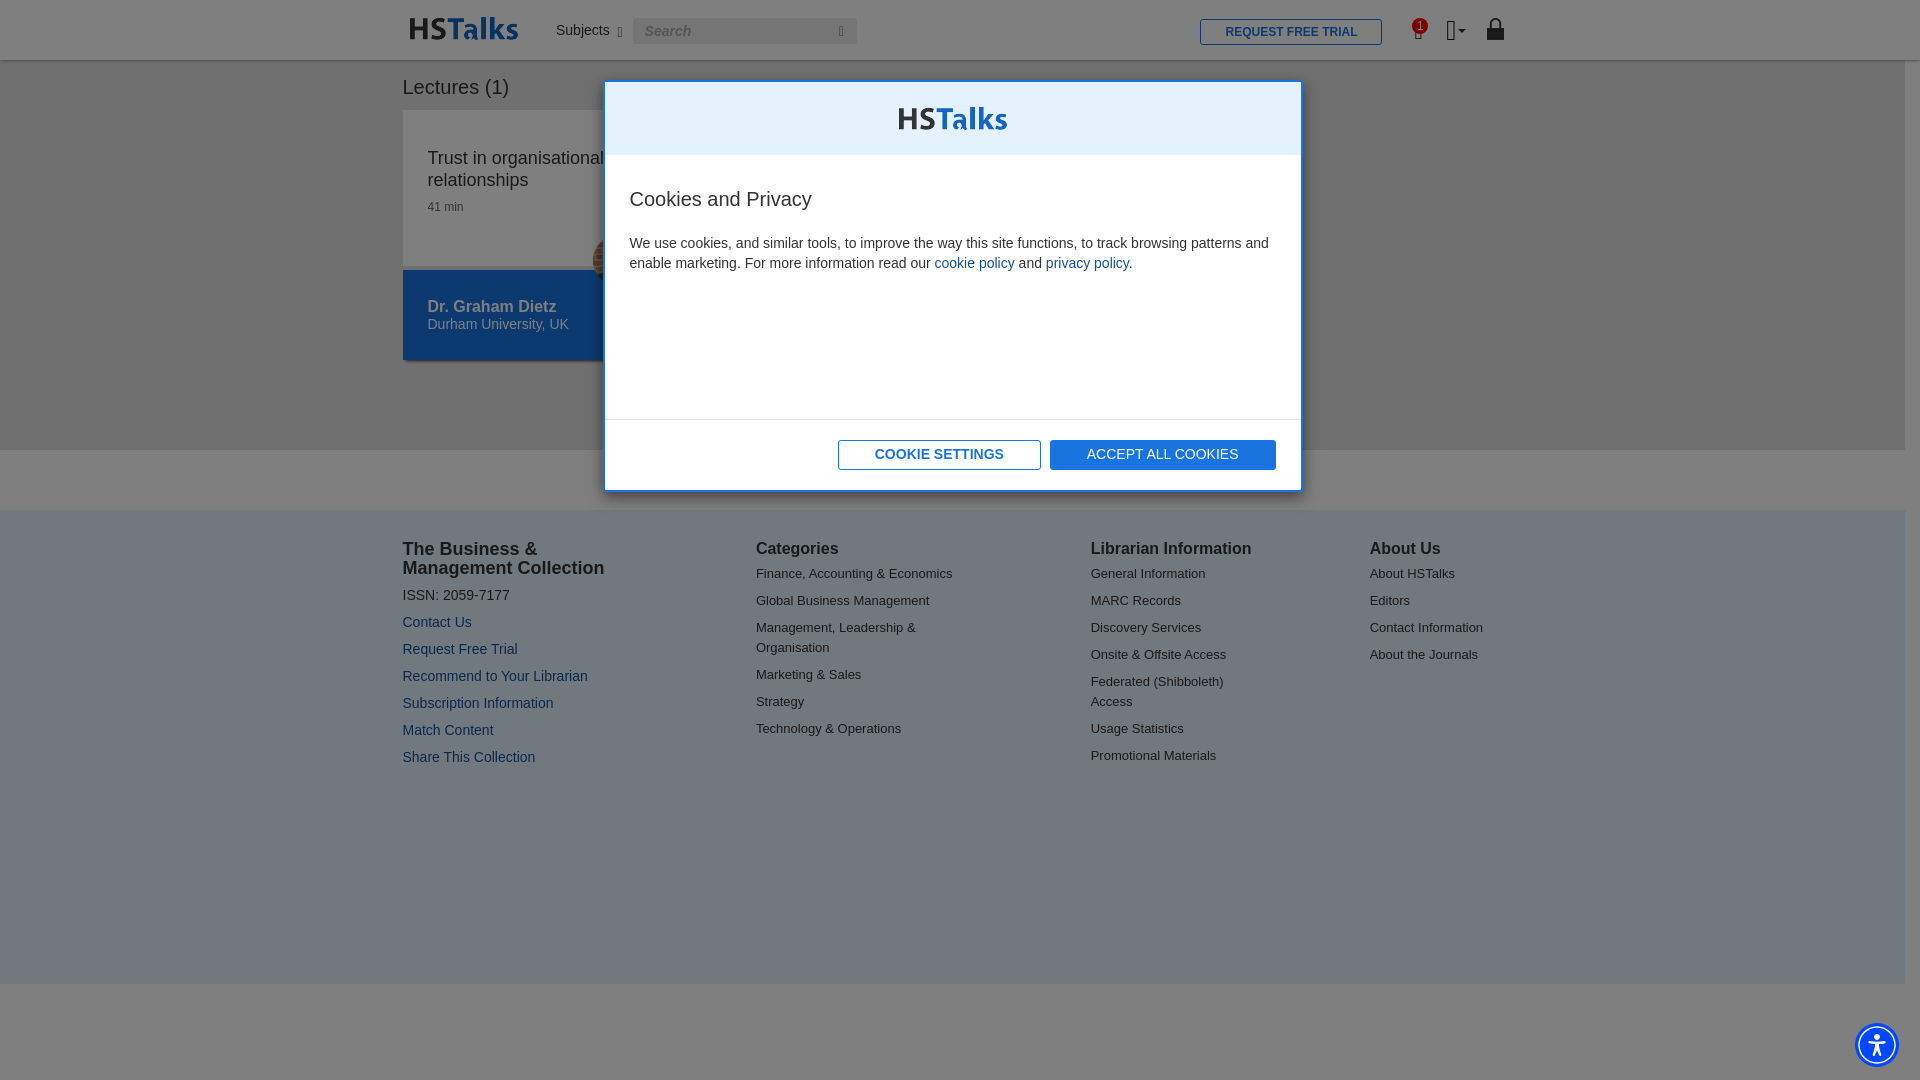 This screenshot has height=1080, width=1920. What do you see at coordinates (1876, 722) in the screenshot?
I see `Accessibility Menu` at bounding box center [1876, 722].